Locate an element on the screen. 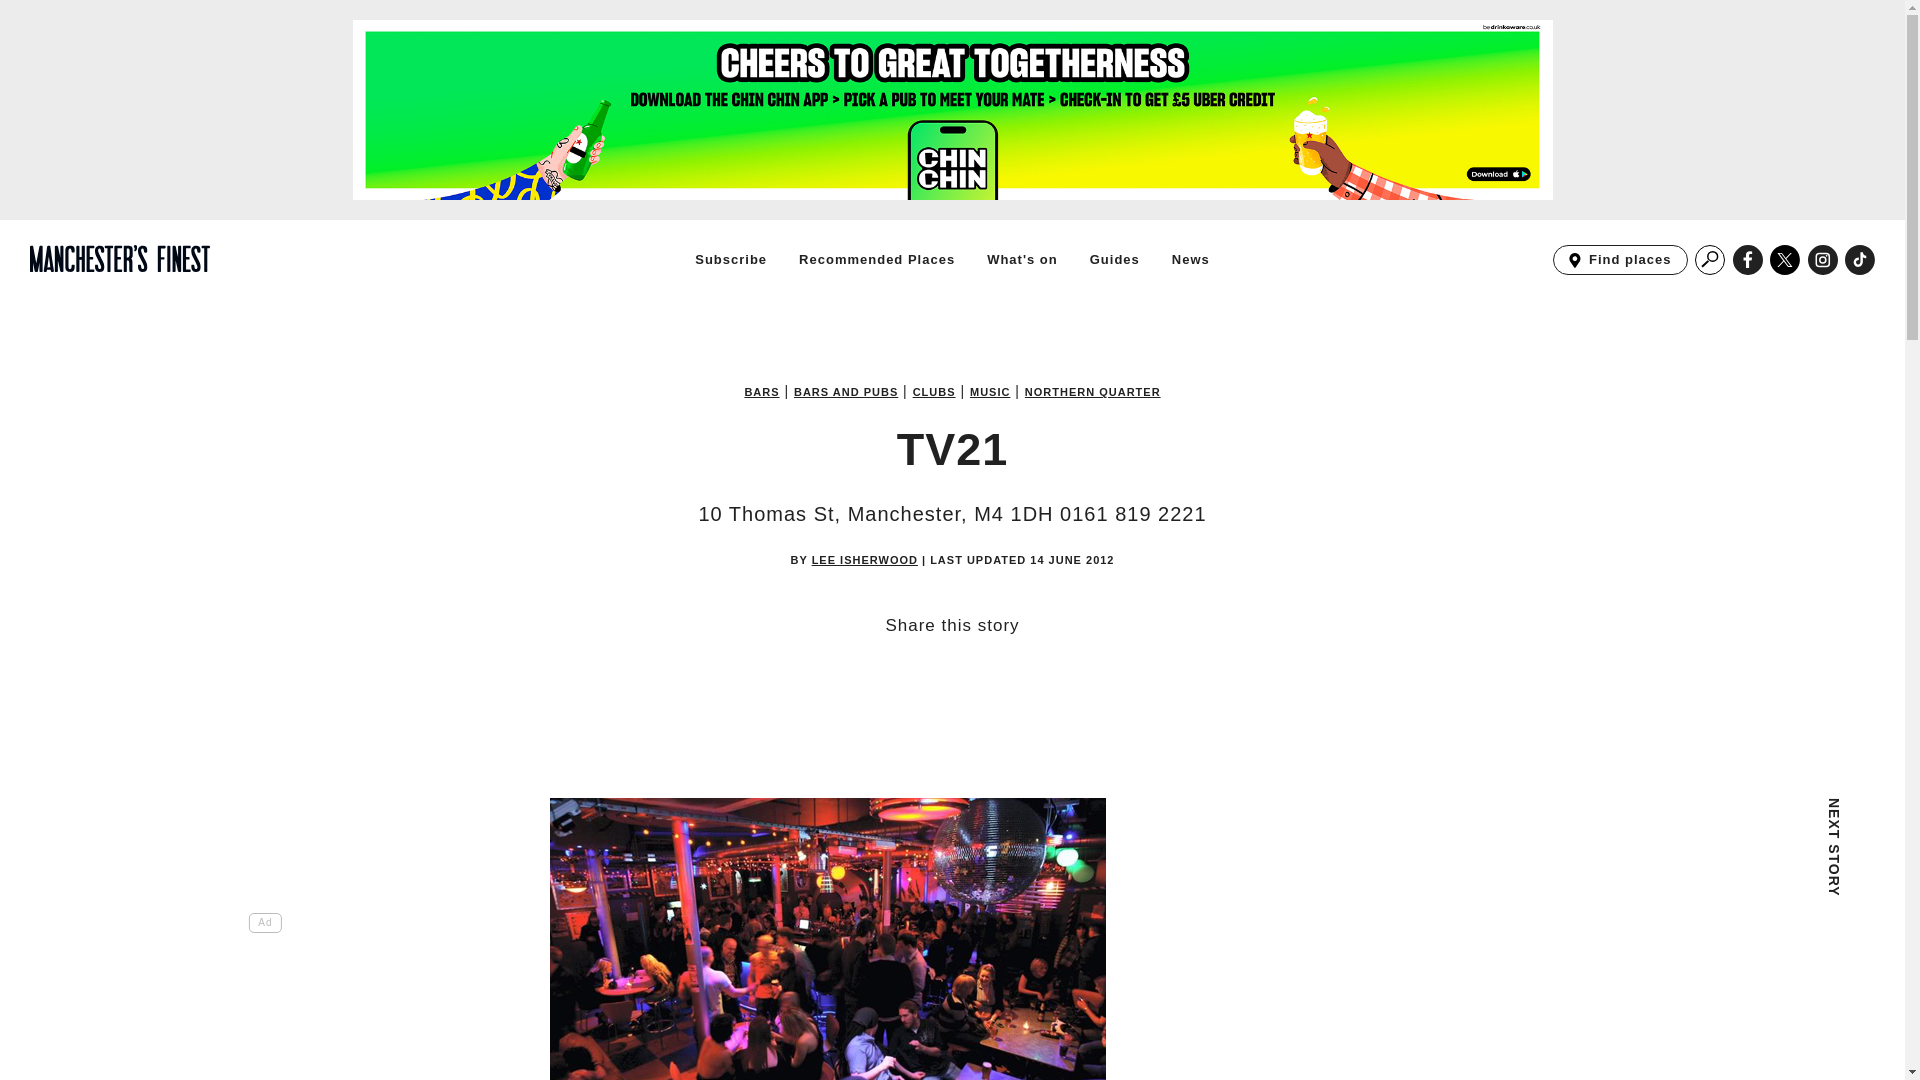 This screenshot has height=1080, width=1920. LEE ISHERWOOD is located at coordinates (864, 559).